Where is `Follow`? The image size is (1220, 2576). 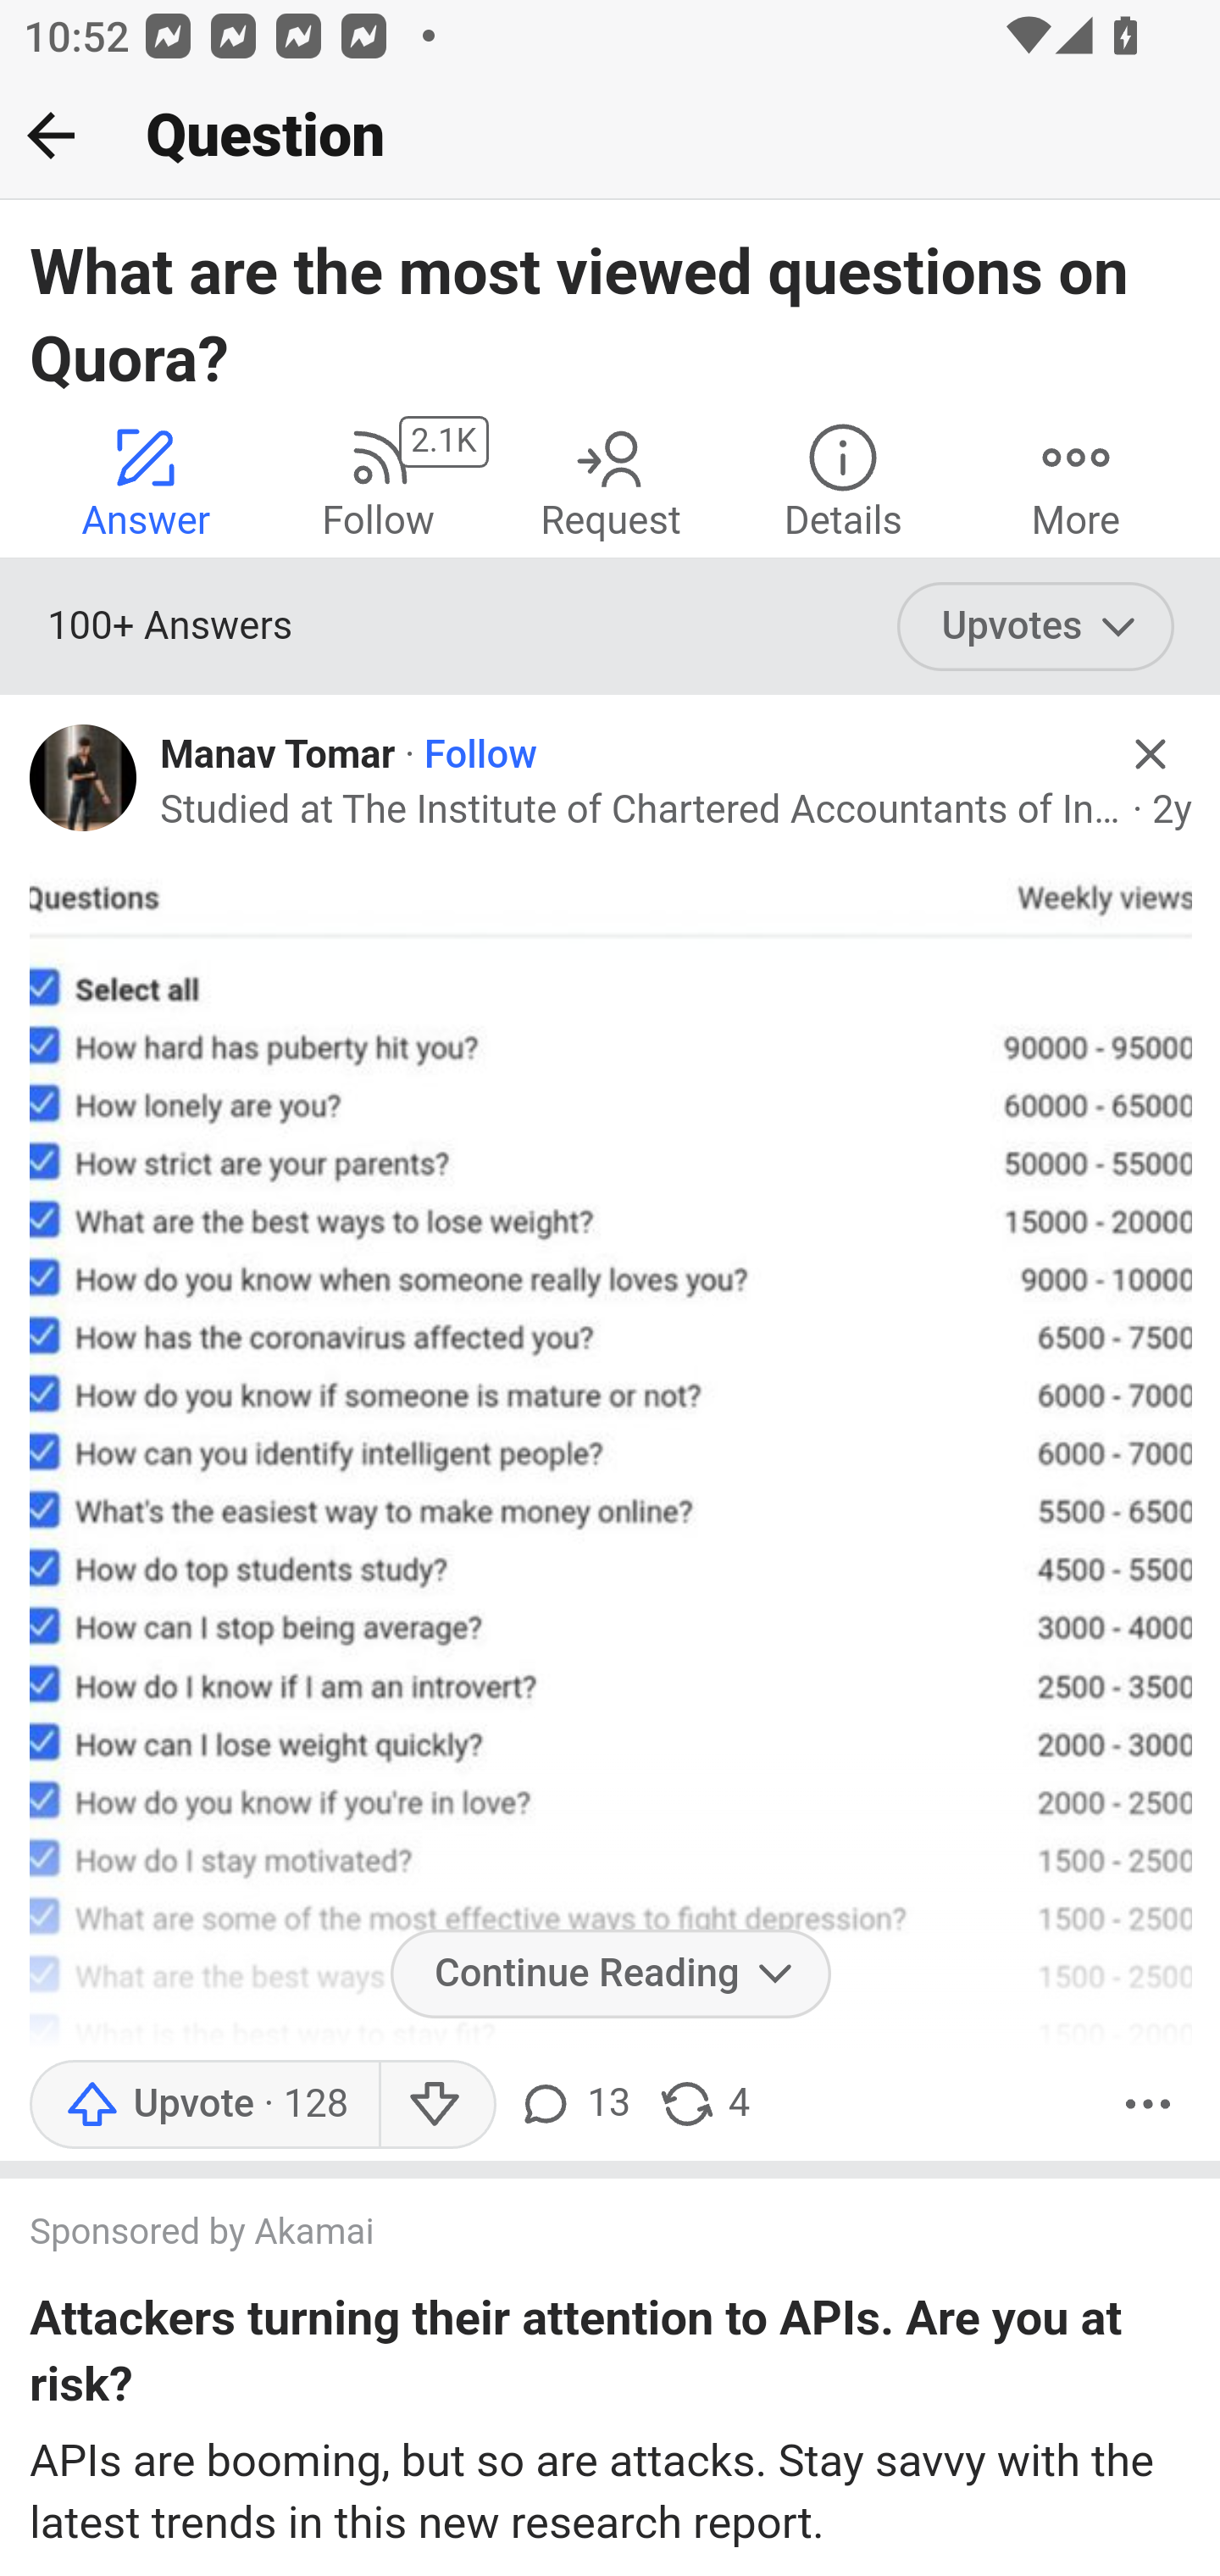
Follow is located at coordinates (480, 756).